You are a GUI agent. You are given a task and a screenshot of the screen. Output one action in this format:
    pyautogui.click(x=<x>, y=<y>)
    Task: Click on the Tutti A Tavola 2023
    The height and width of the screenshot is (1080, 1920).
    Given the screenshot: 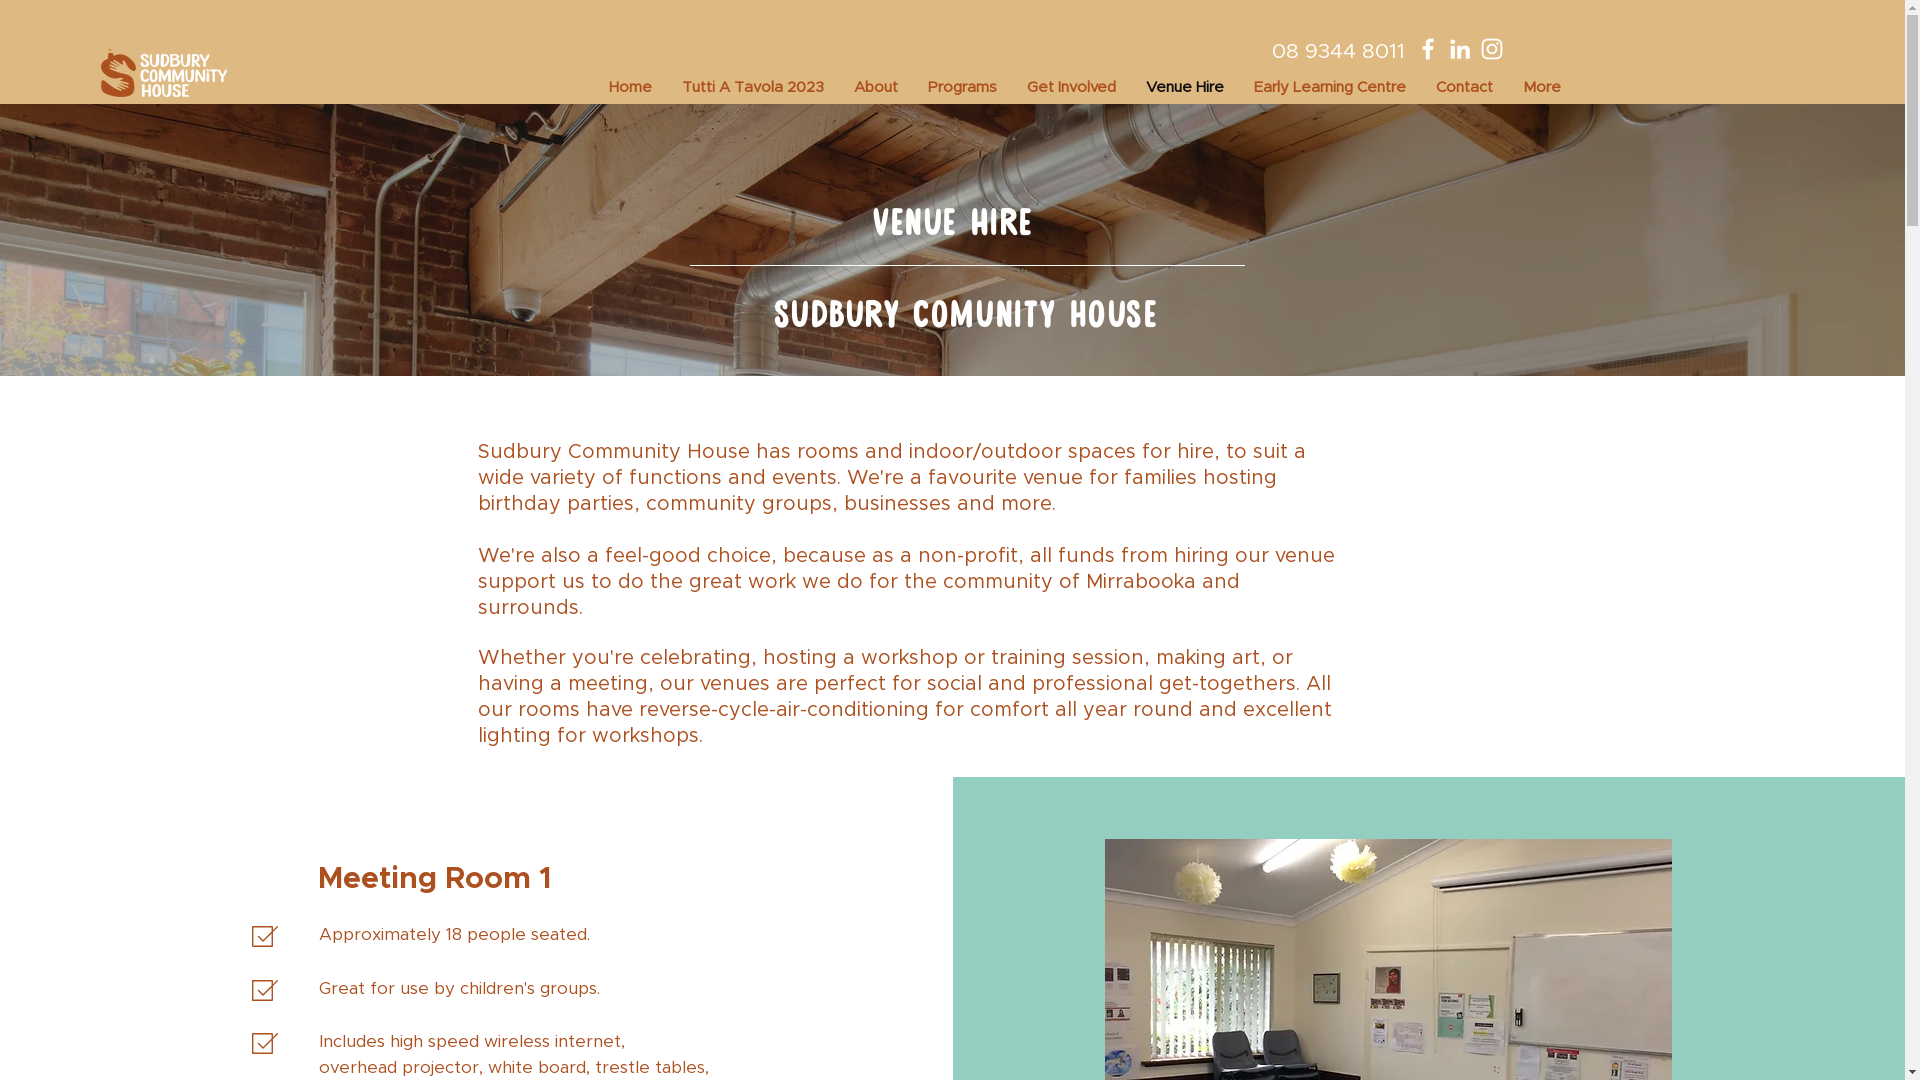 What is the action you would take?
    pyautogui.click(x=753, y=88)
    